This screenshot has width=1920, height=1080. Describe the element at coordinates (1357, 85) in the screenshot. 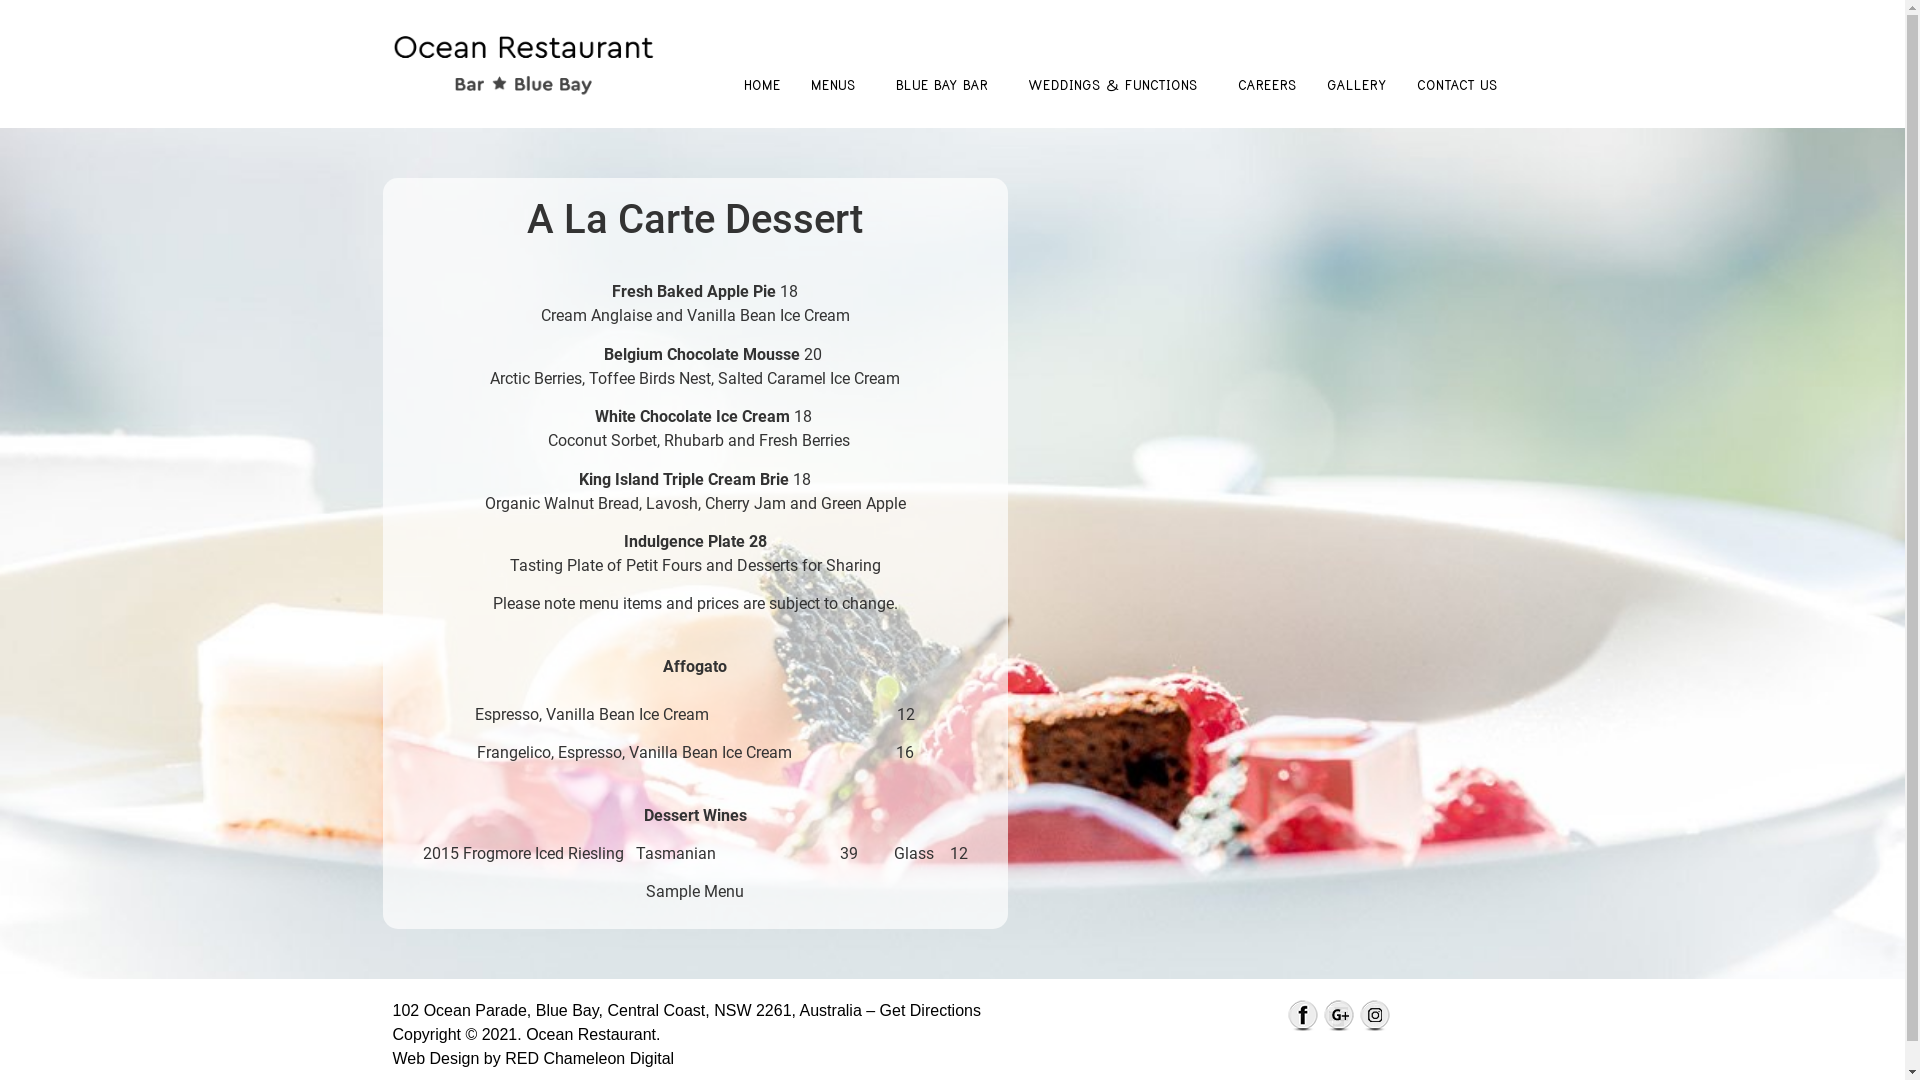

I see `GALLERY` at that location.